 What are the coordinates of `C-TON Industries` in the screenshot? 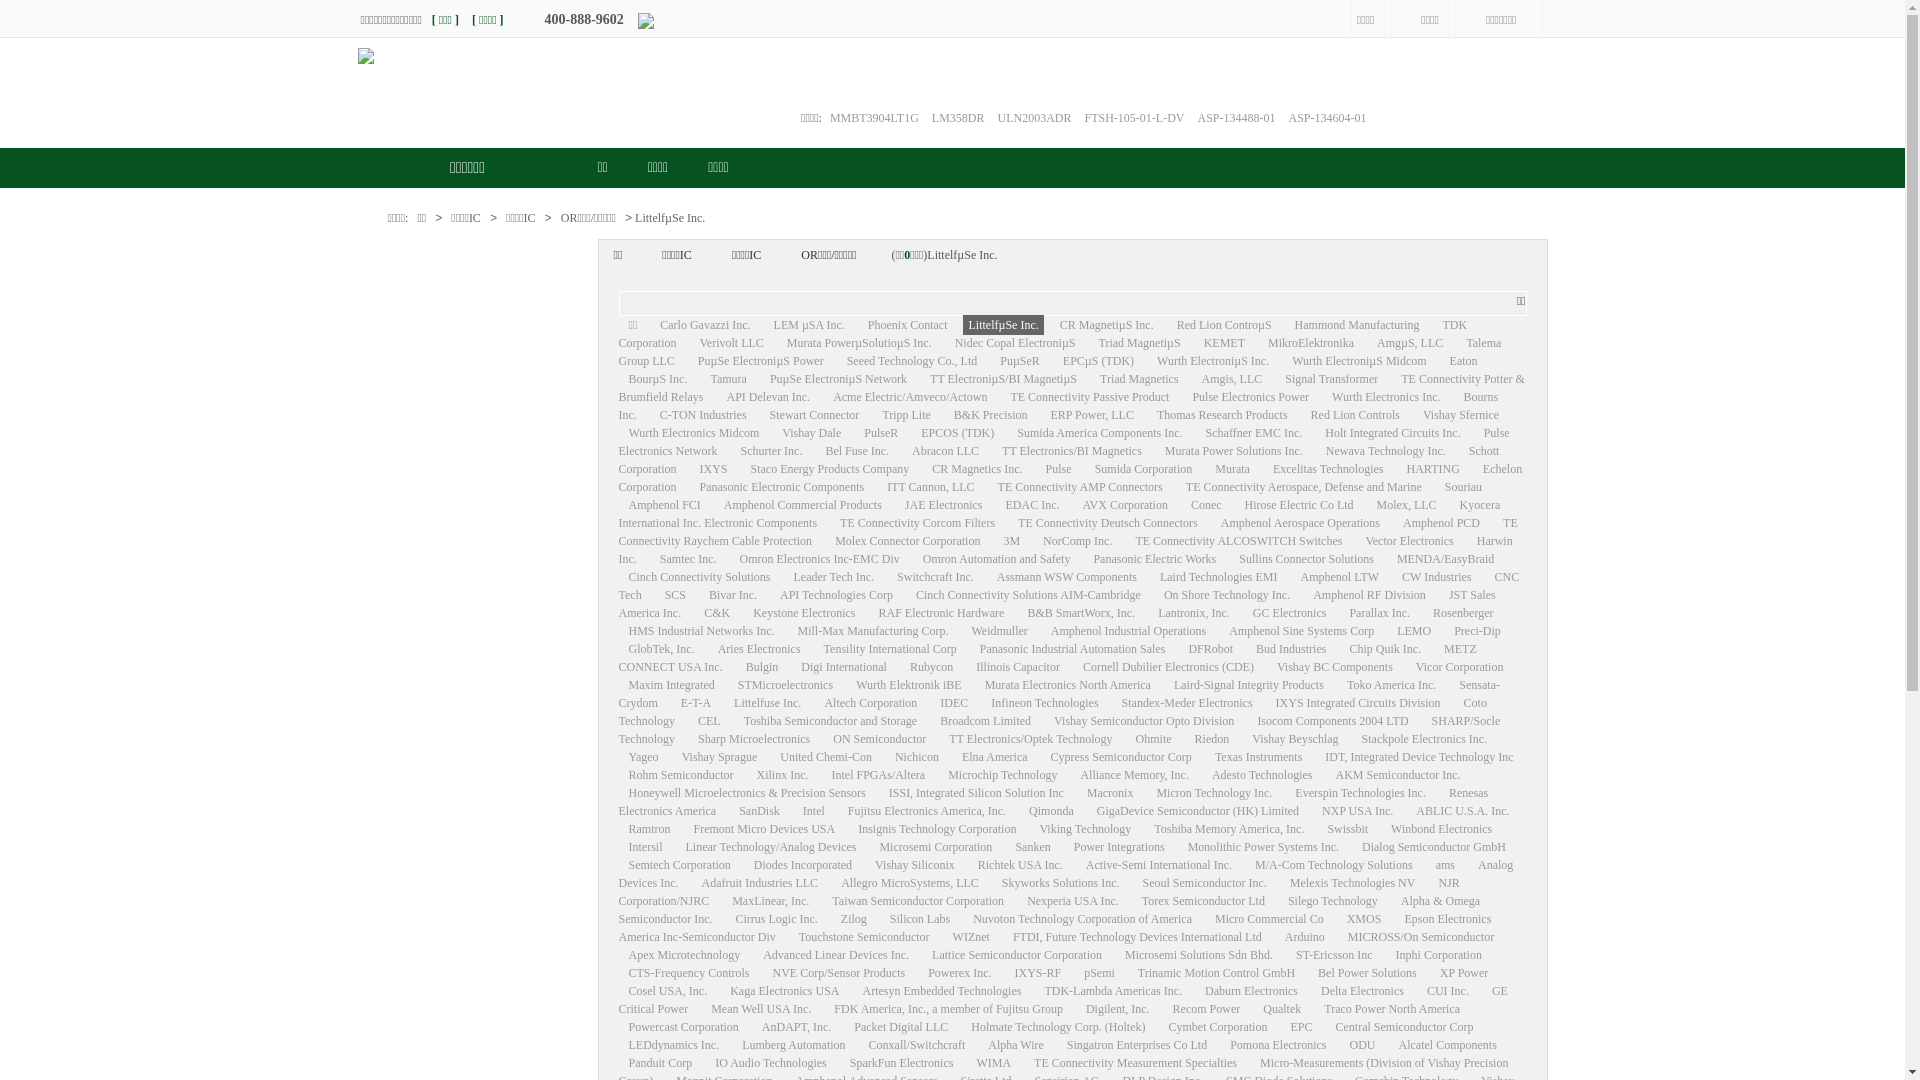 It's located at (704, 415).